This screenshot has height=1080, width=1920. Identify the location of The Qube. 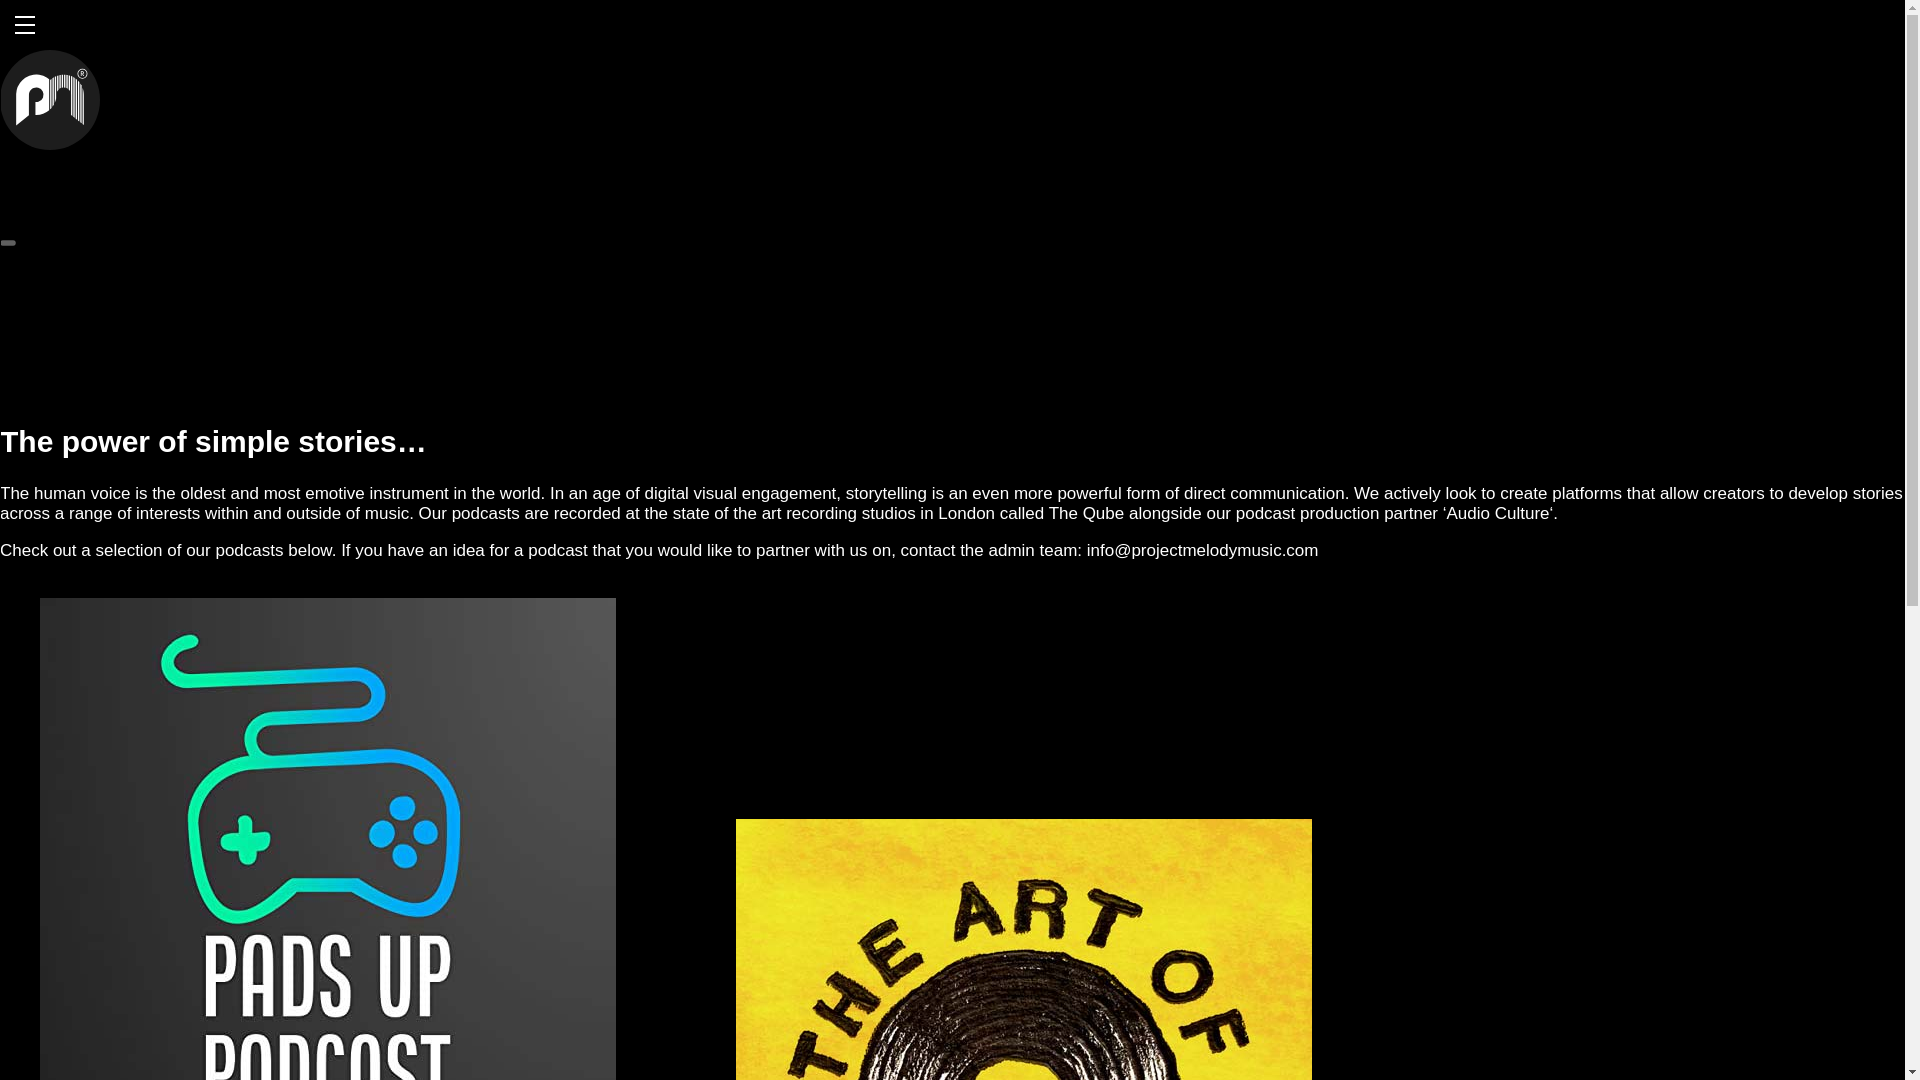
(1086, 513).